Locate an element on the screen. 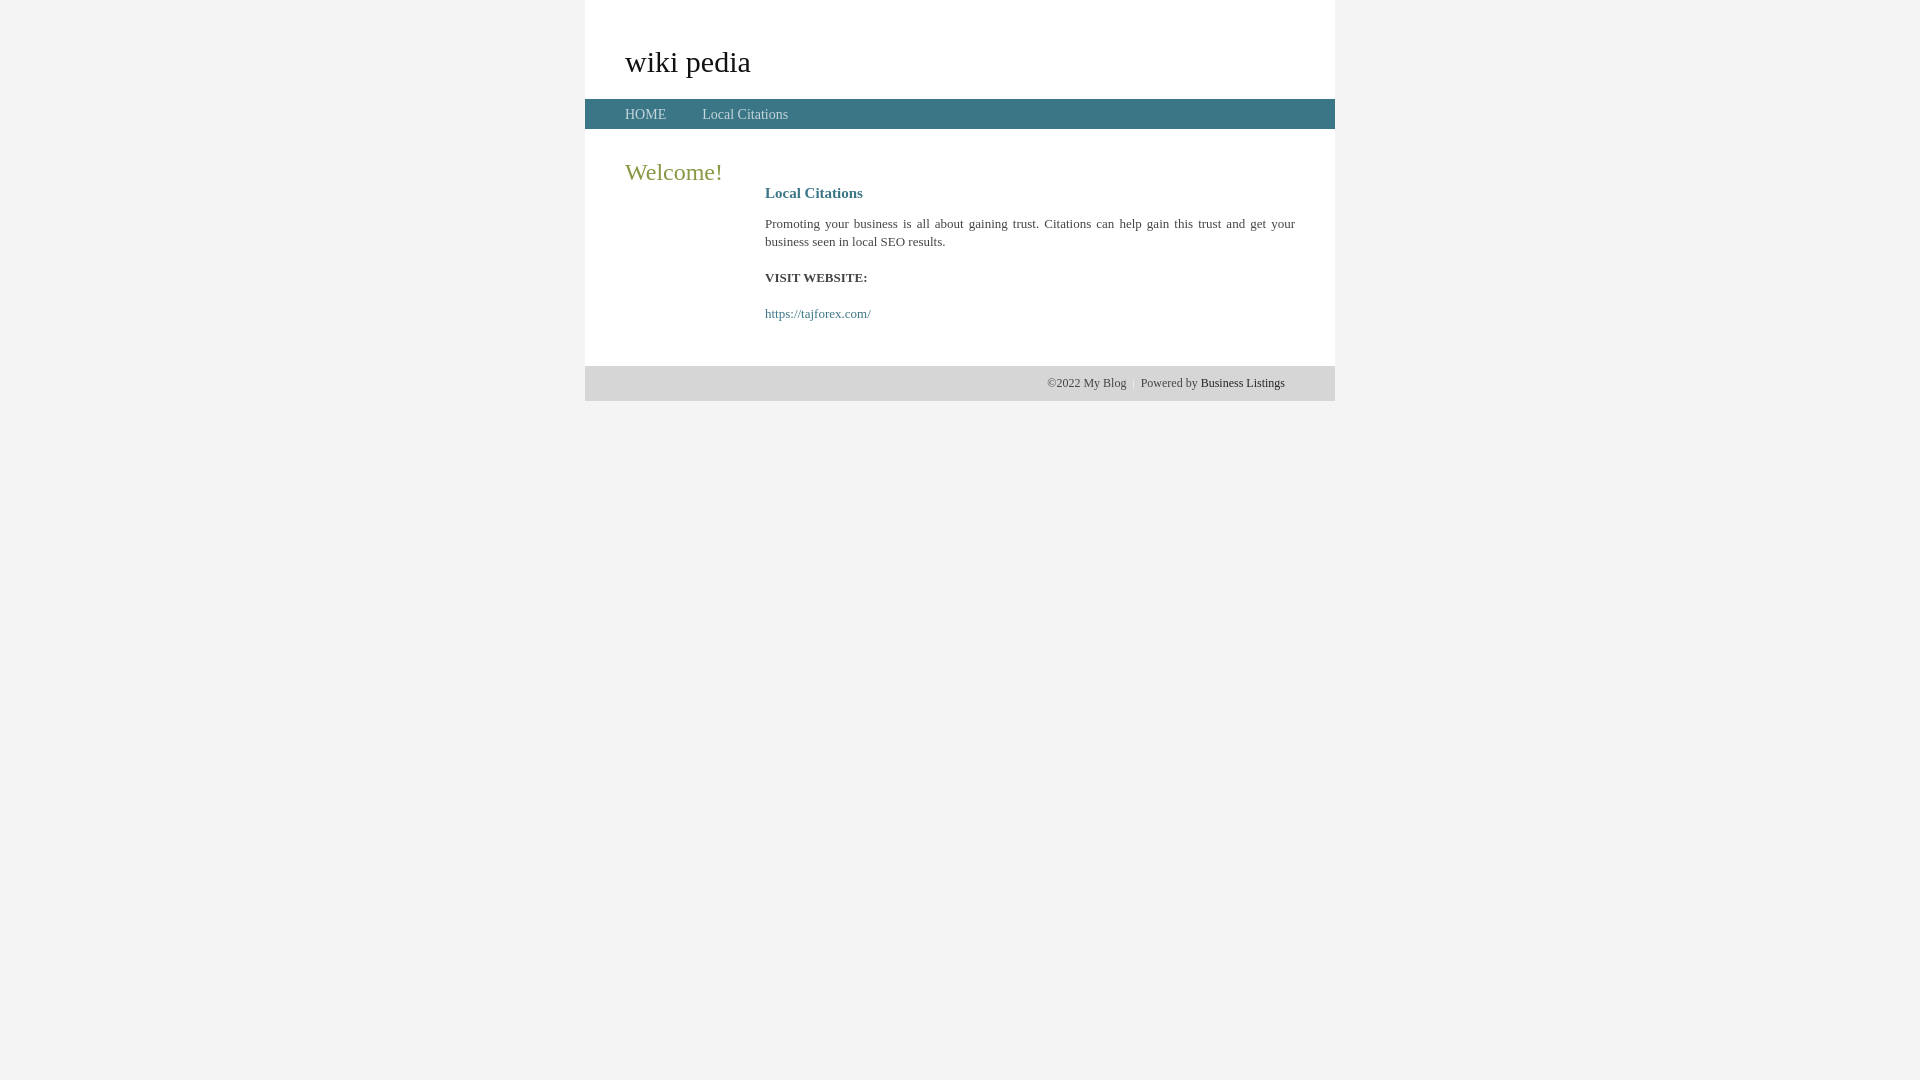 The height and width of the screenshot is (1080, 1920). HOME is located at coordinates (646, 114).